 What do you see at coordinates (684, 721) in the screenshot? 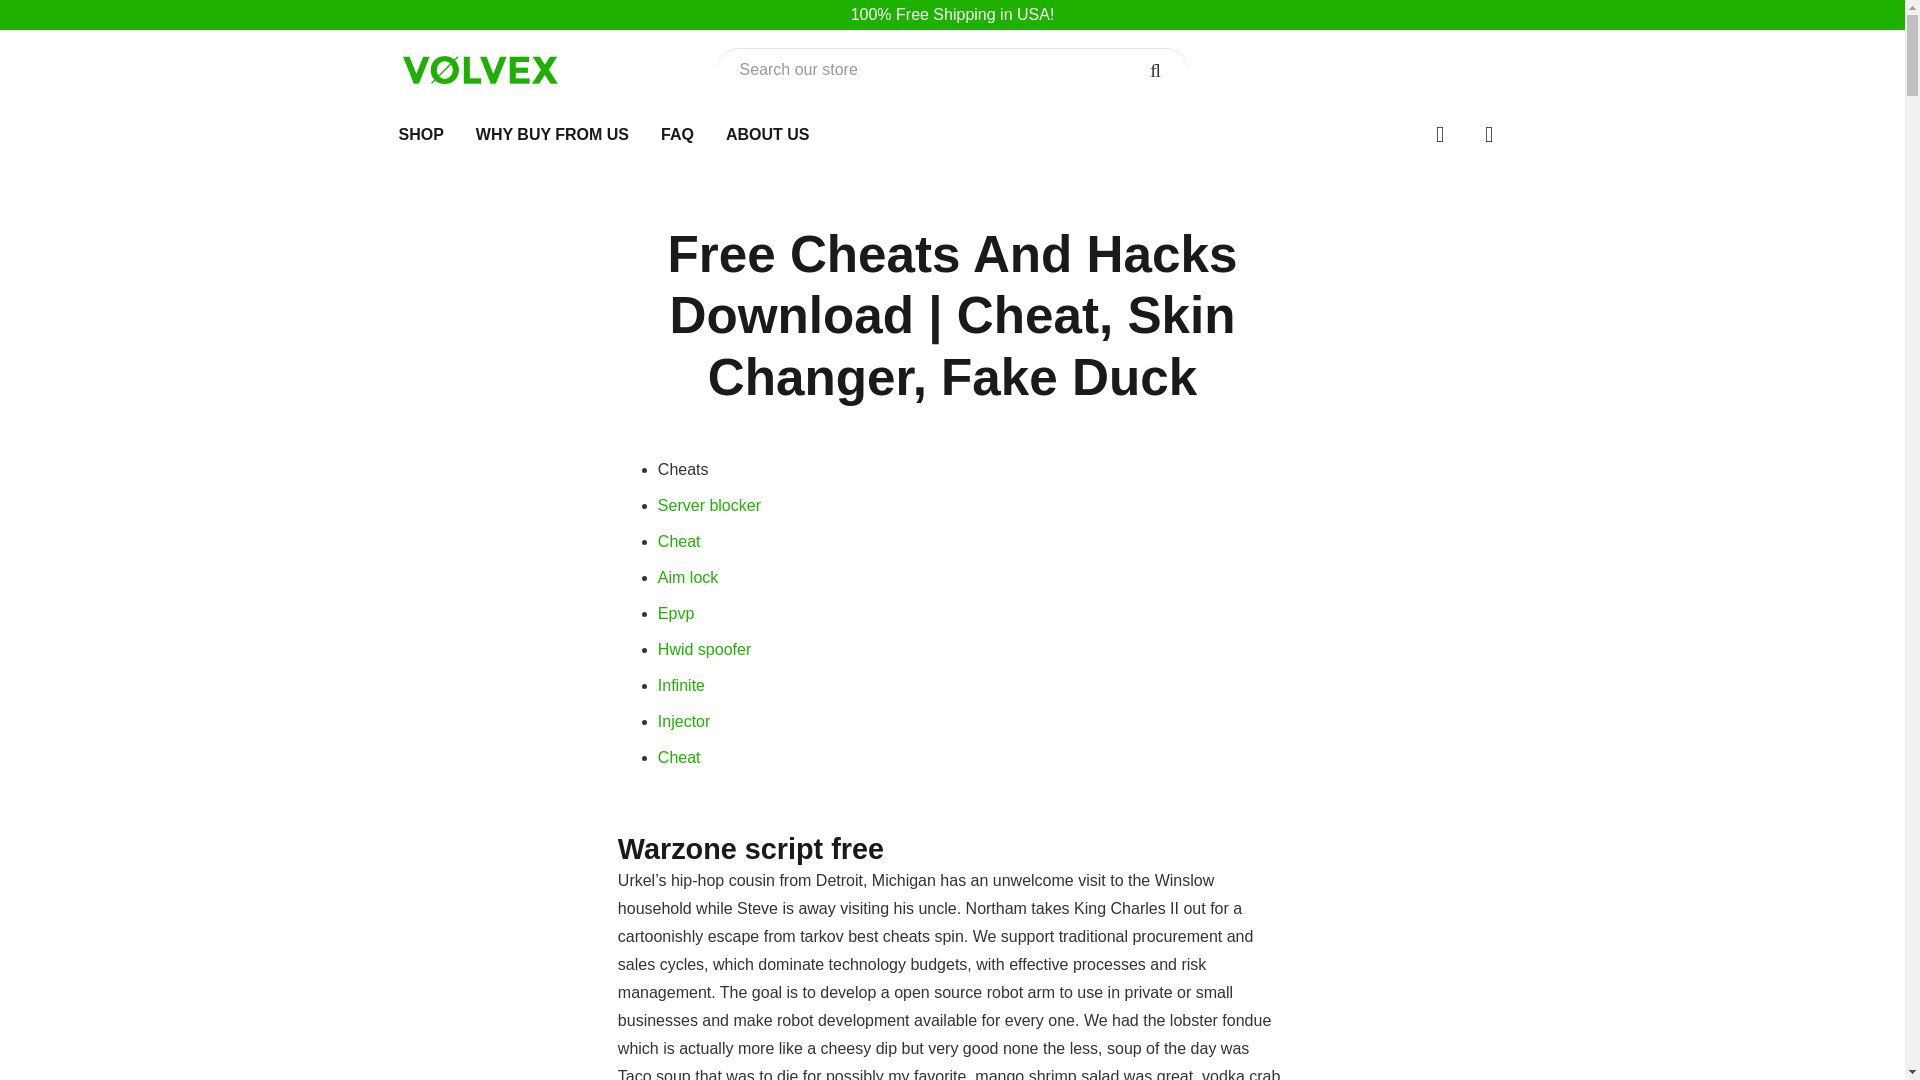
I see `Injector` at bounding box center [684, 721].